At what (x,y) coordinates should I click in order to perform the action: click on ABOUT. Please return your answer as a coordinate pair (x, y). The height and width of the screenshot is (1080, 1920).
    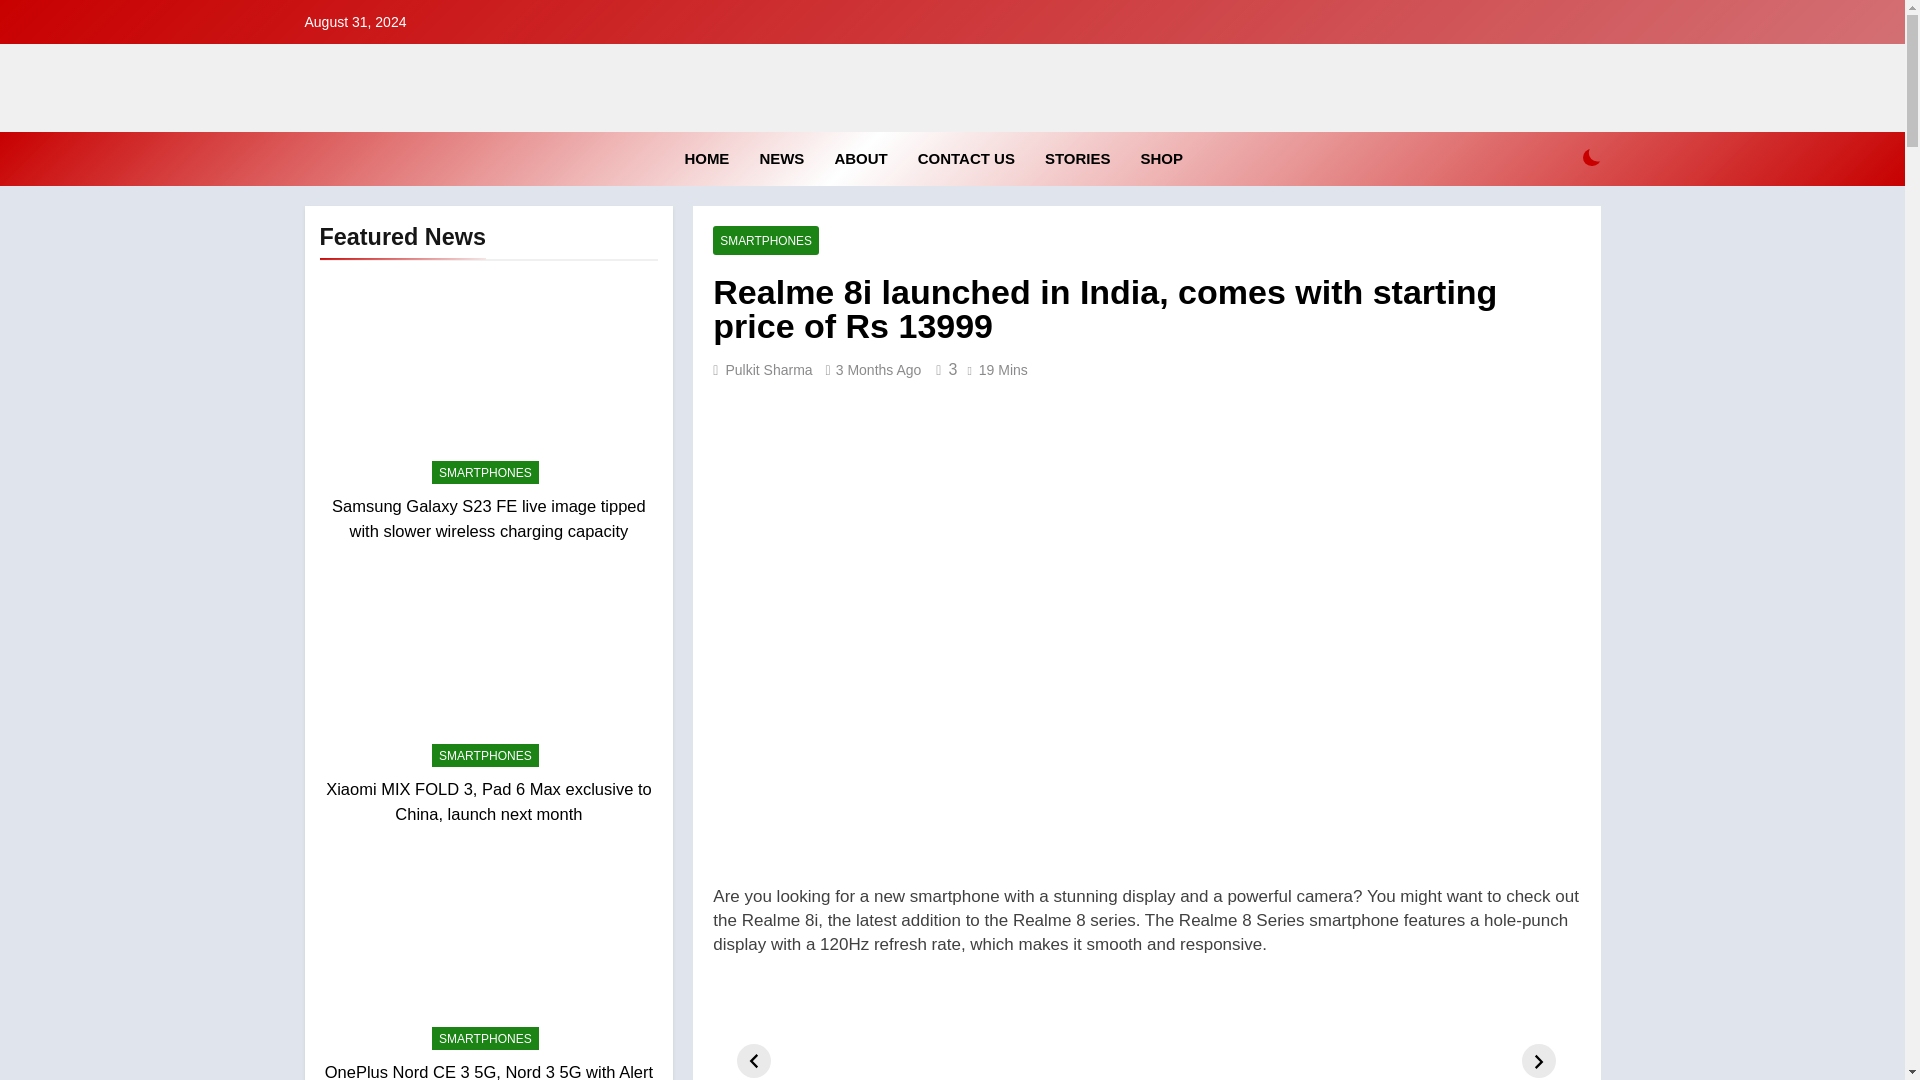
    Looking at the image, I should click on (860, 158).